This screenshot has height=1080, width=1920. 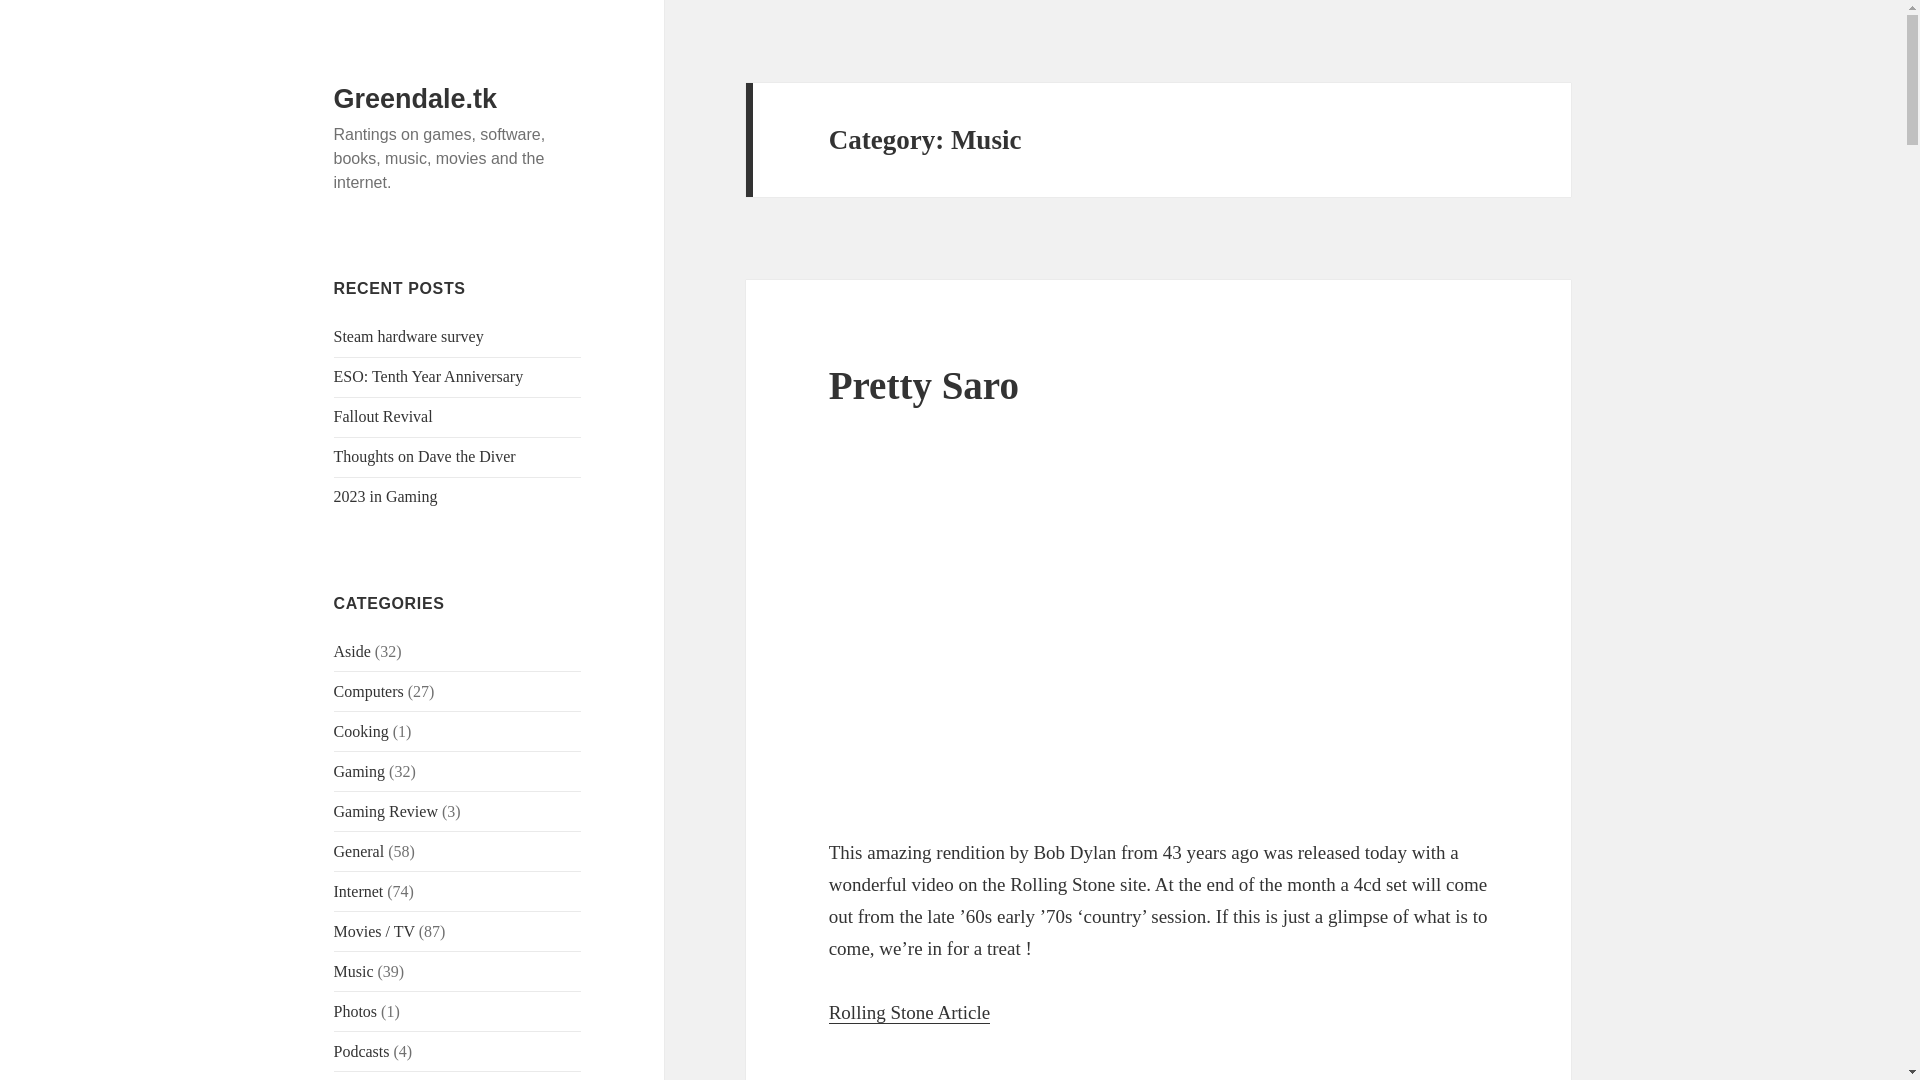 What do you see at coordinates (408, 336) in the screenshot?
I see `Steam hardware survey` at bounding box center [408, 336].